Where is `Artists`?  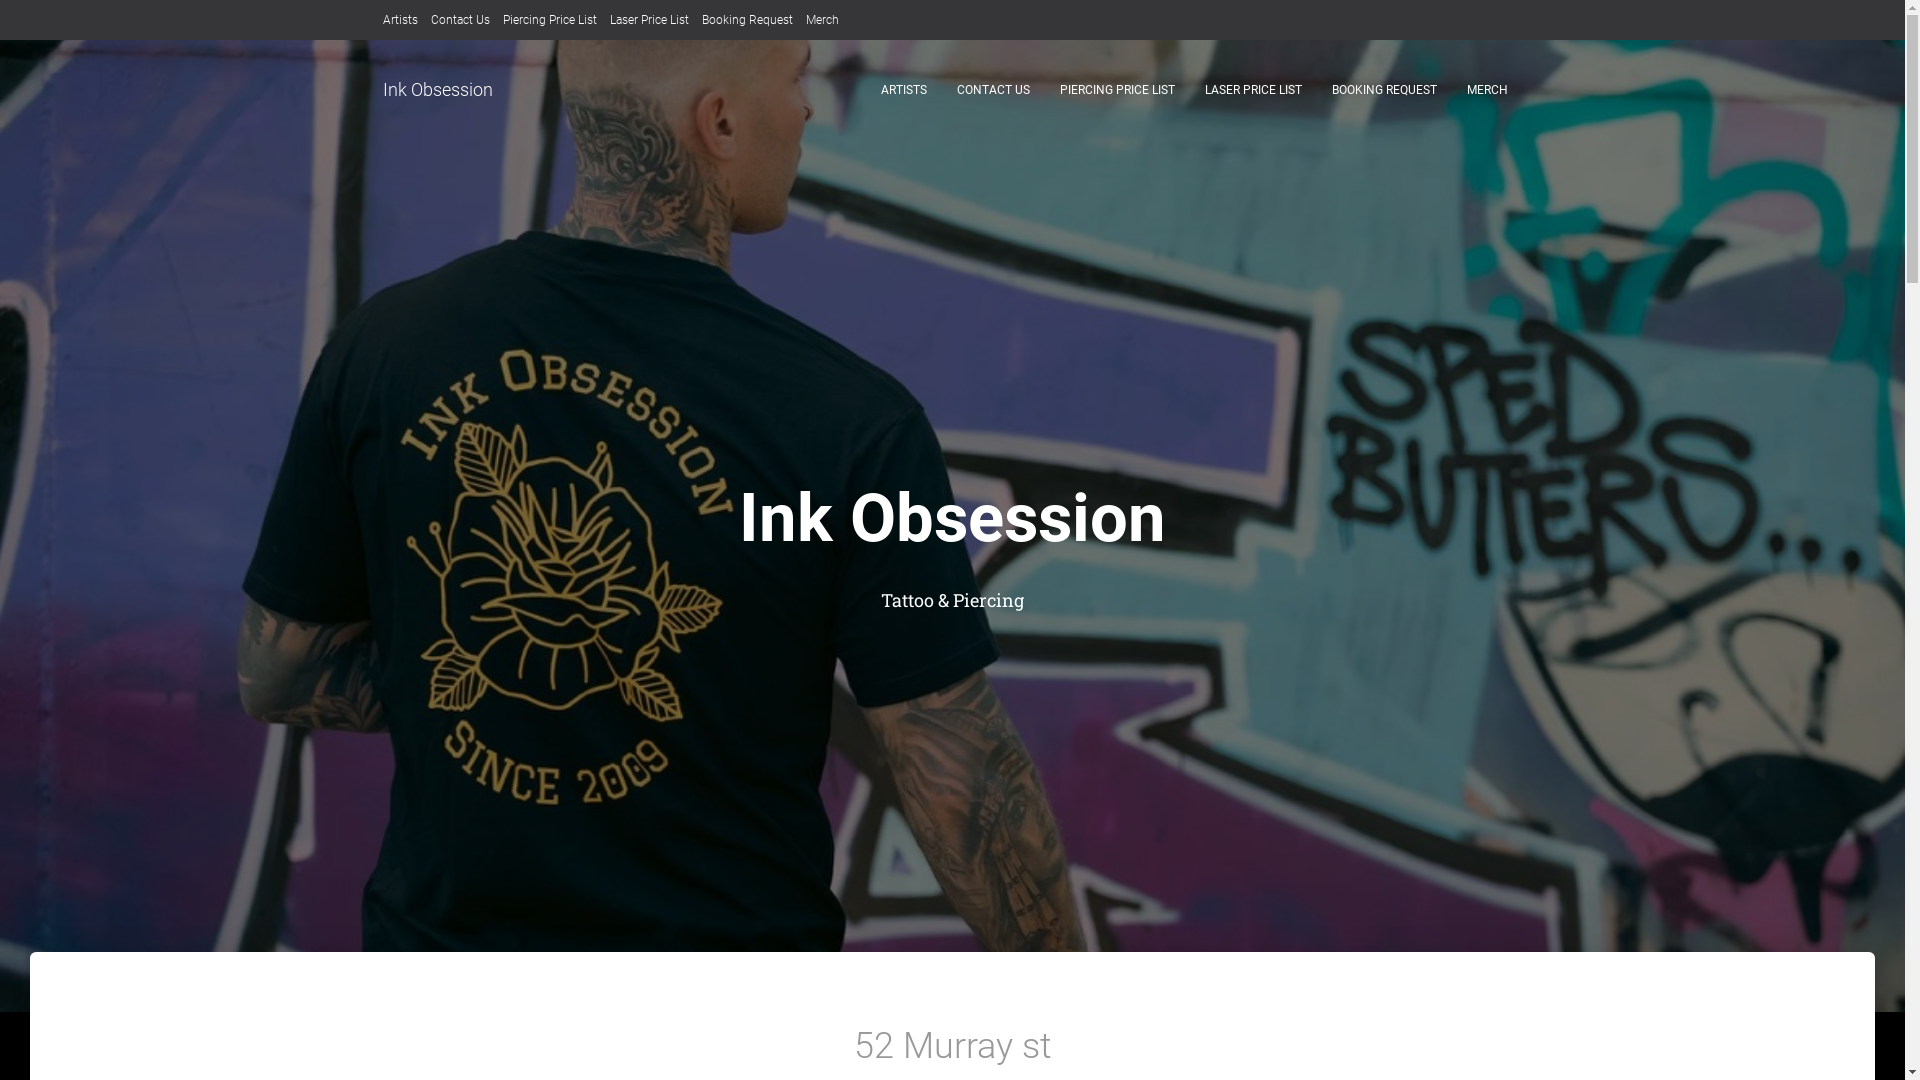
Artists is located at coordinates (400, 20).